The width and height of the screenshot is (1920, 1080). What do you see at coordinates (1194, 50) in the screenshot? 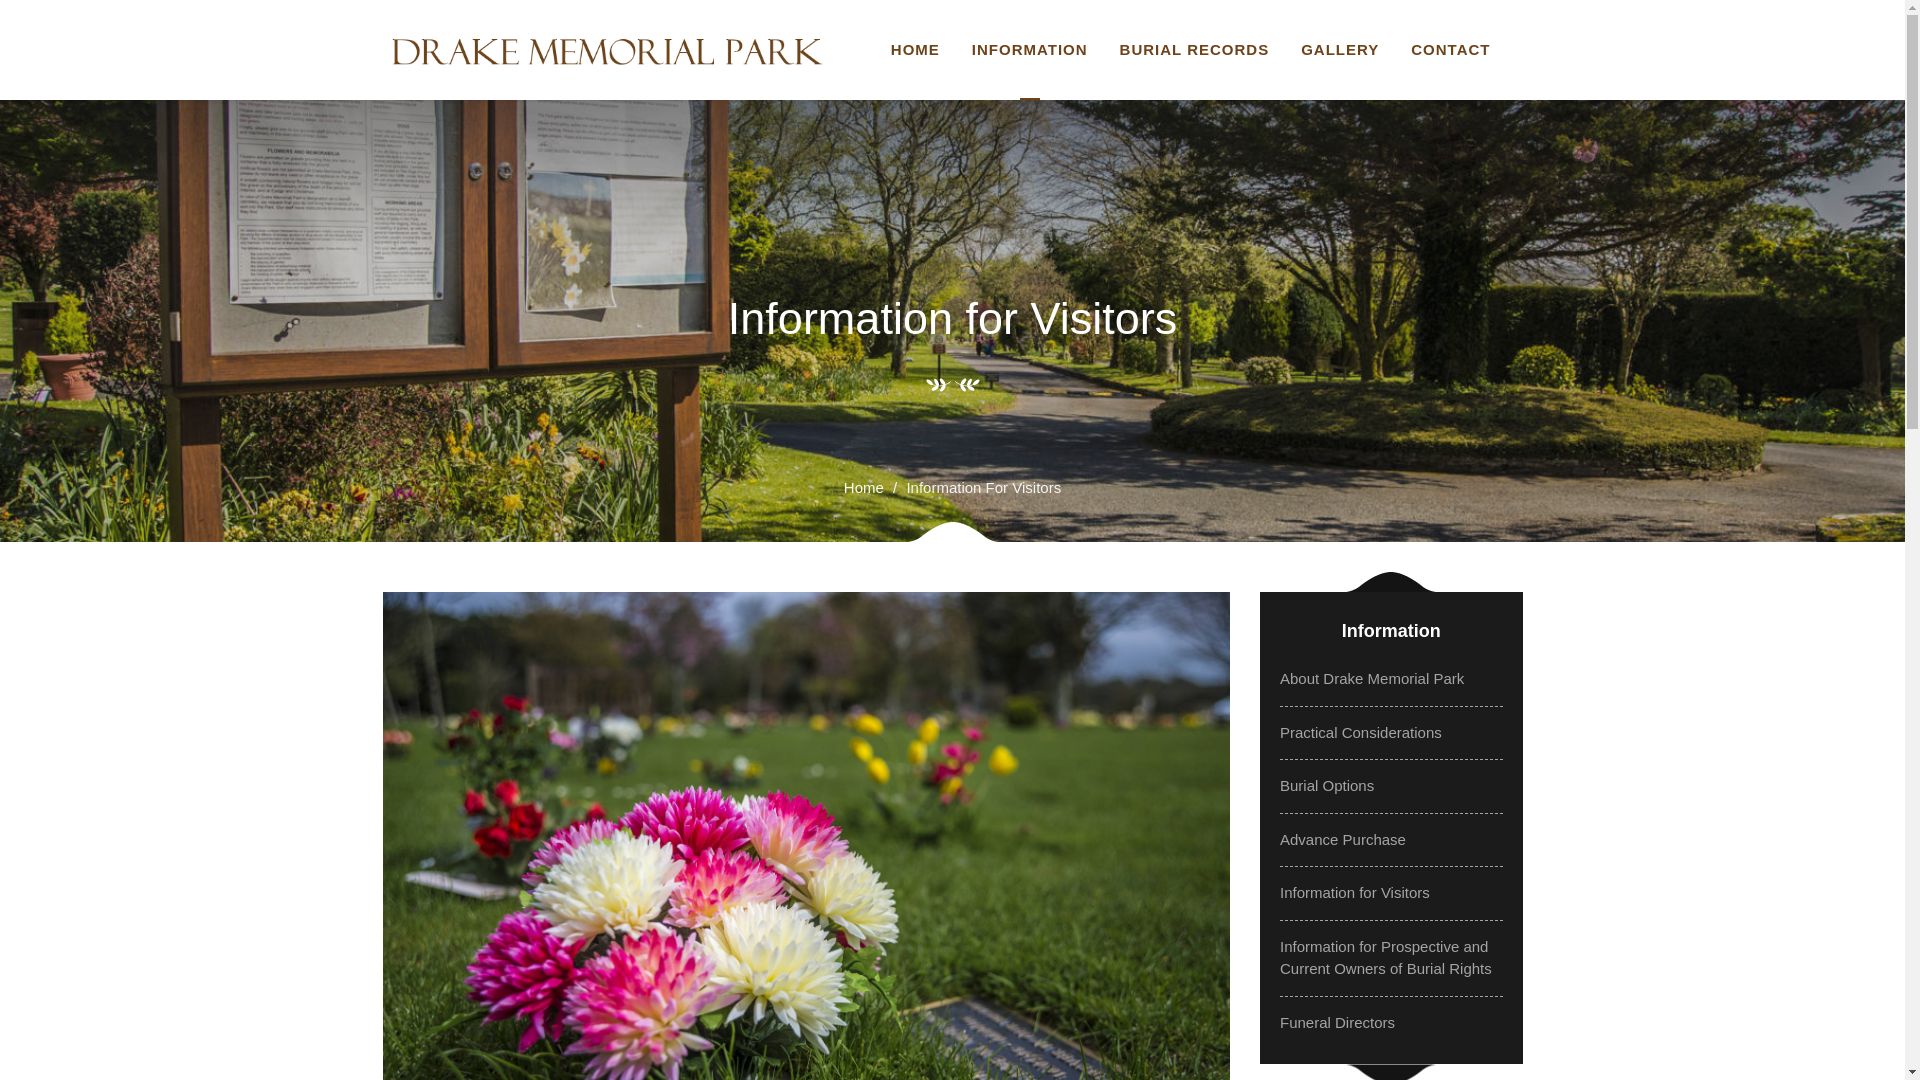
I see `BURIAL RECORDS` at bounding box center [1194, 50].